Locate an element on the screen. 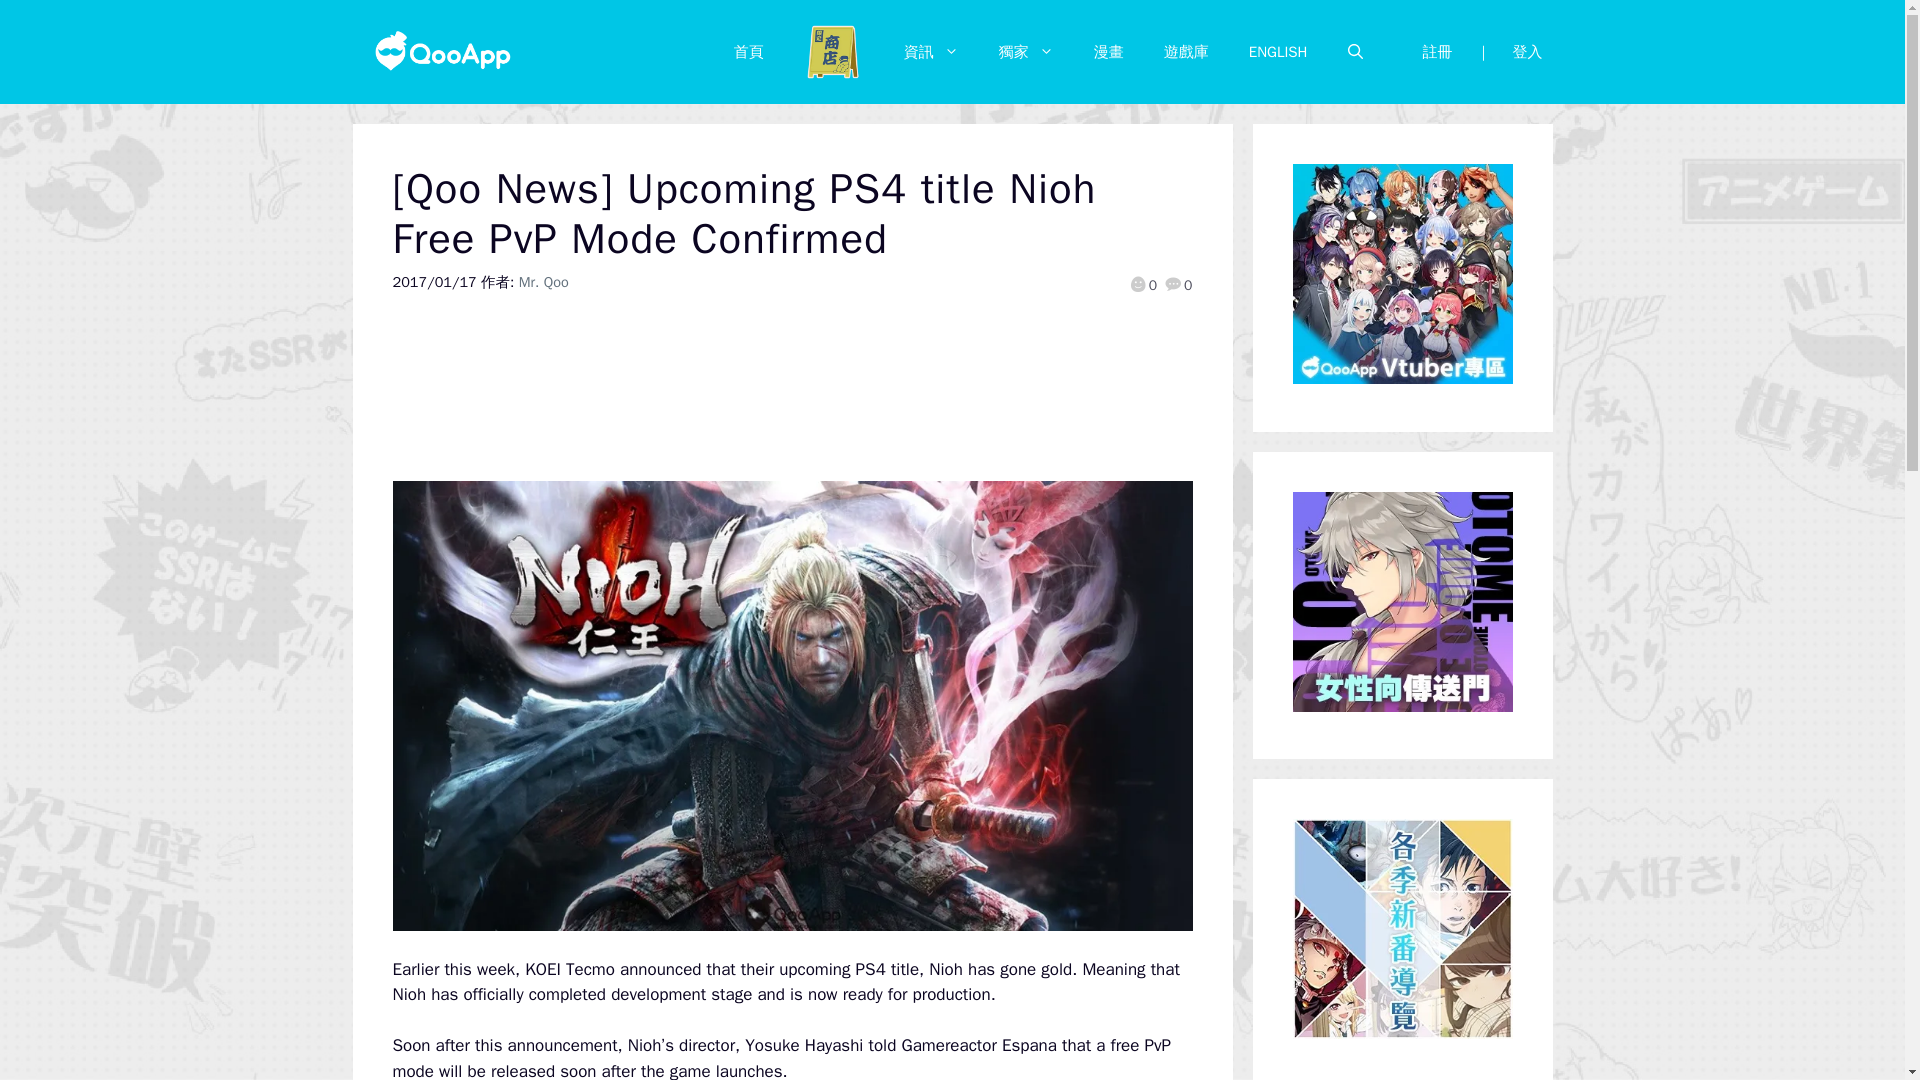 The image size is (1920, 1080). 0 is located at coordinates (1142, 285).